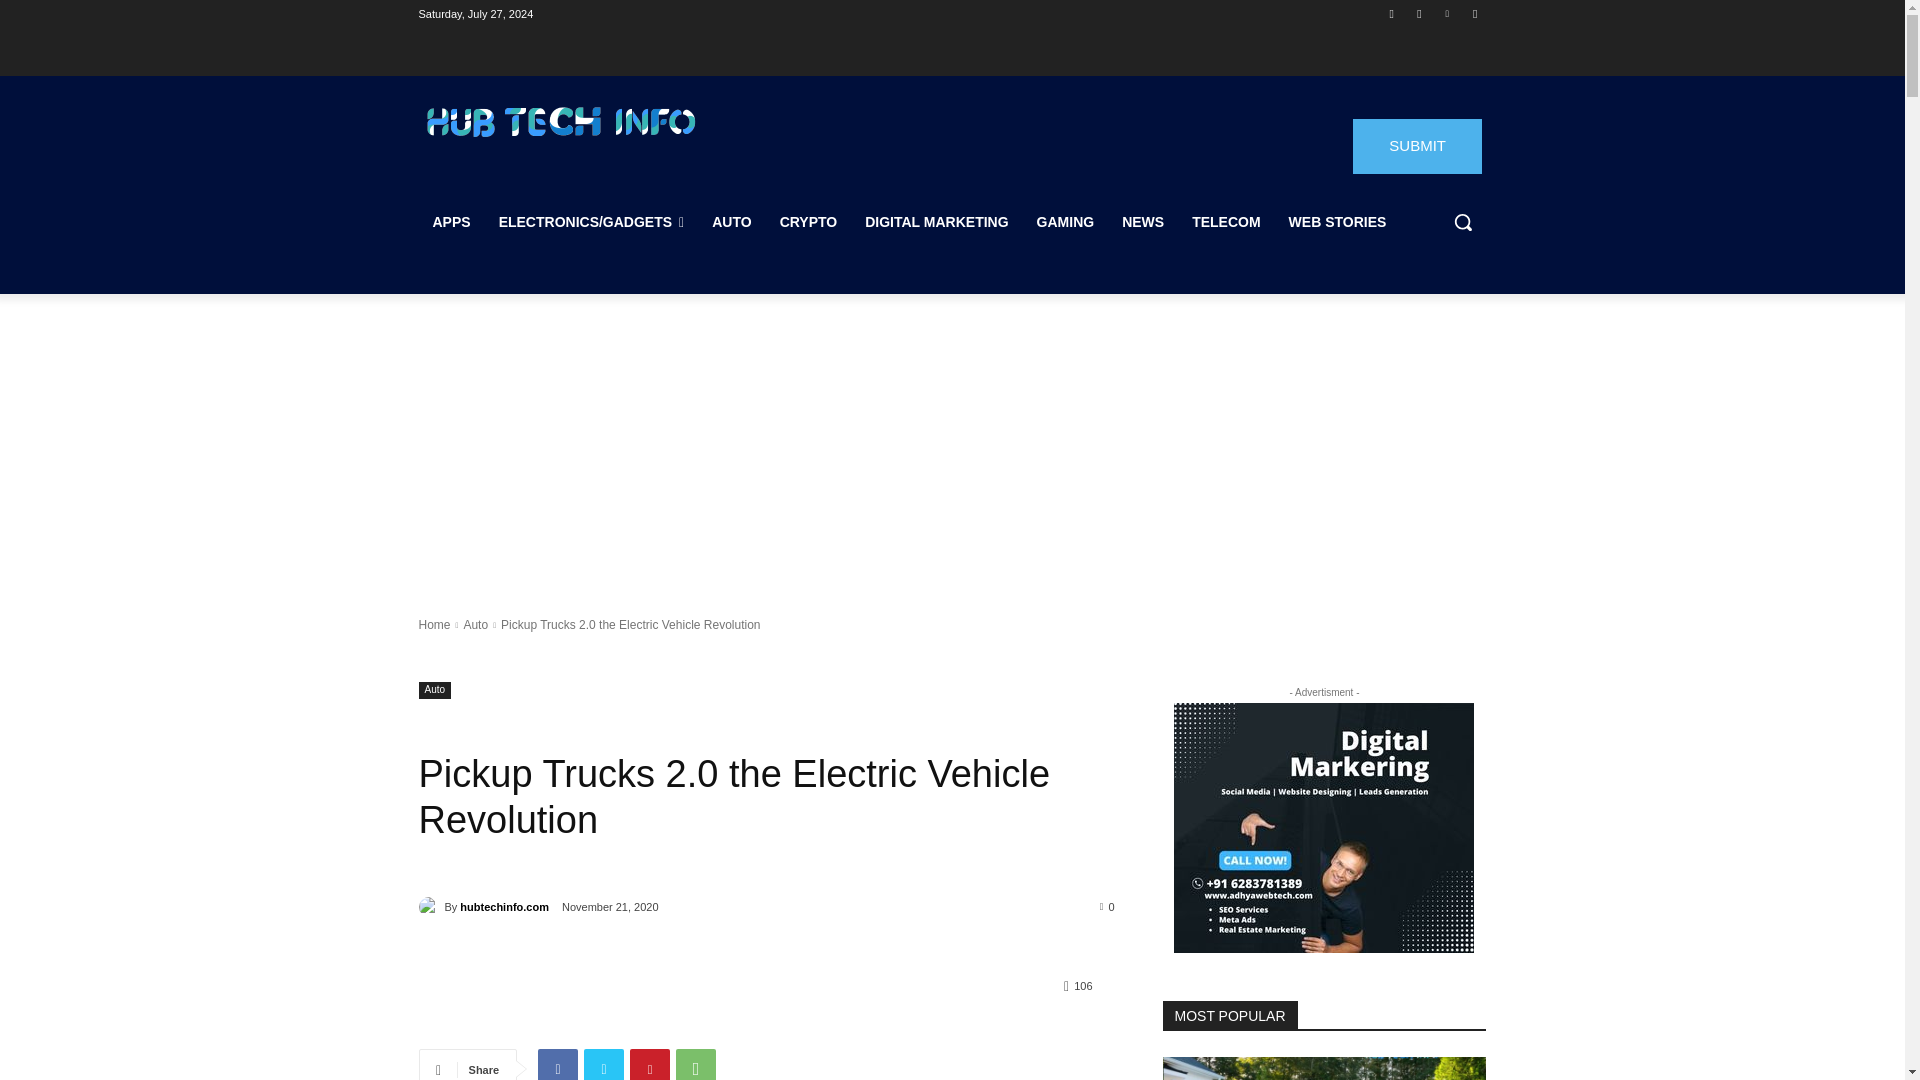 This screenshot has width=1920, height=1080. I want to click on DIGITAL MARKETING, so click(936, 222).